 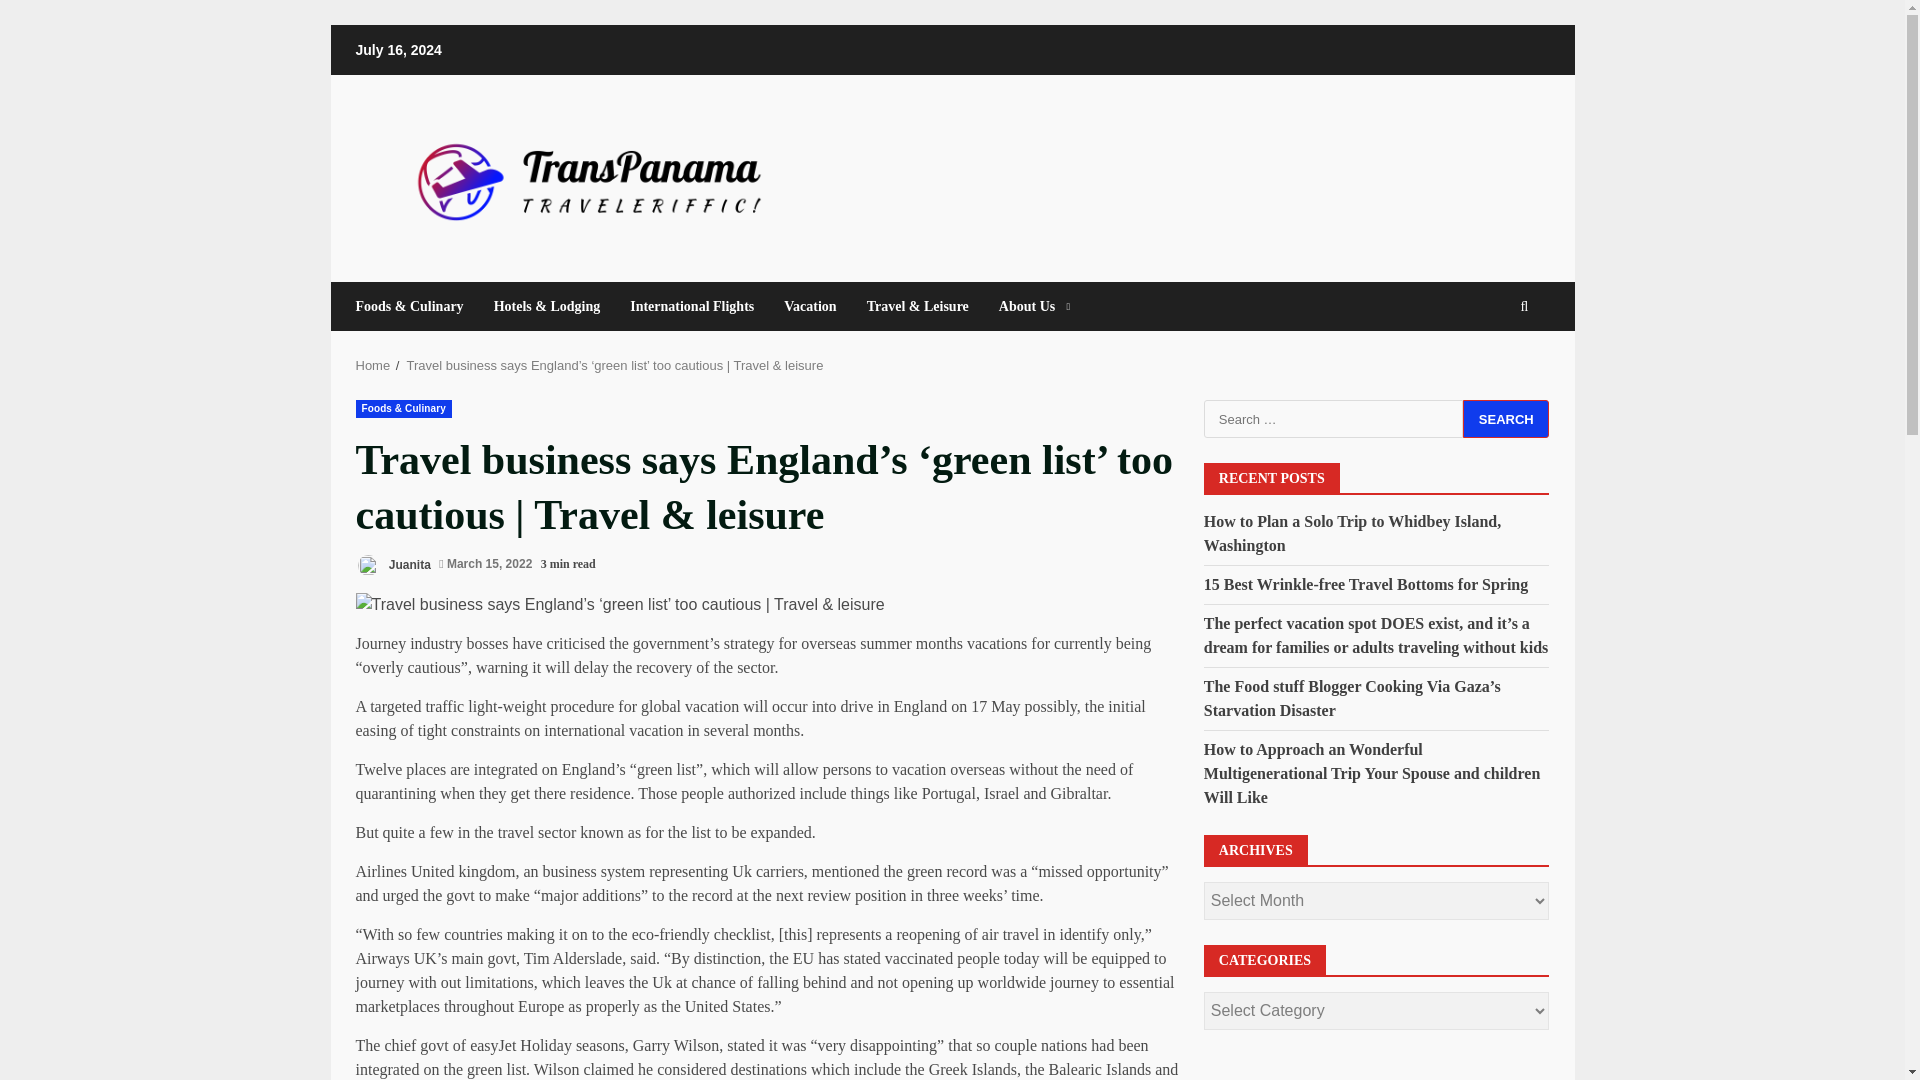 What do you see at coordinates (1488, 367) in the screenshot?
I see `Search` at bounding box center [1488, 367].